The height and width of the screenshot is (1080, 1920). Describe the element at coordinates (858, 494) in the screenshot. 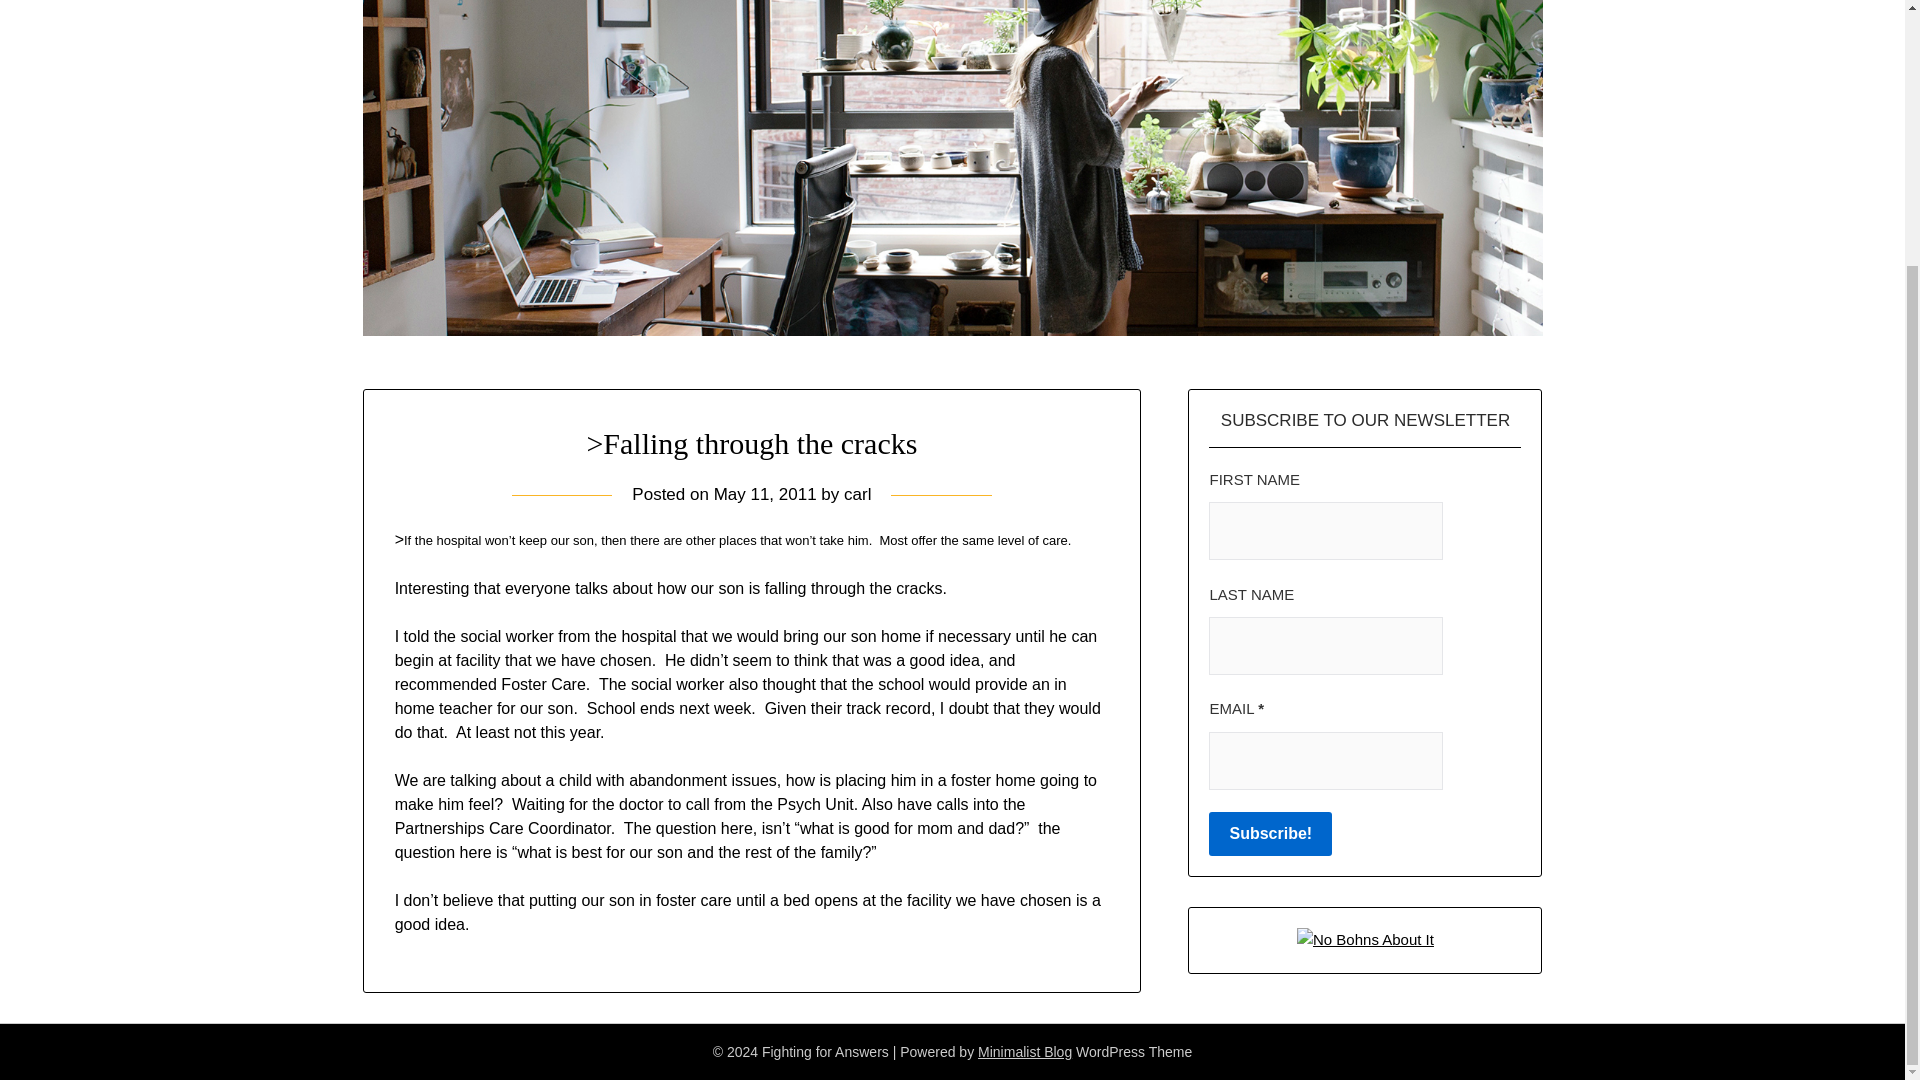

I see `carl` at that location.